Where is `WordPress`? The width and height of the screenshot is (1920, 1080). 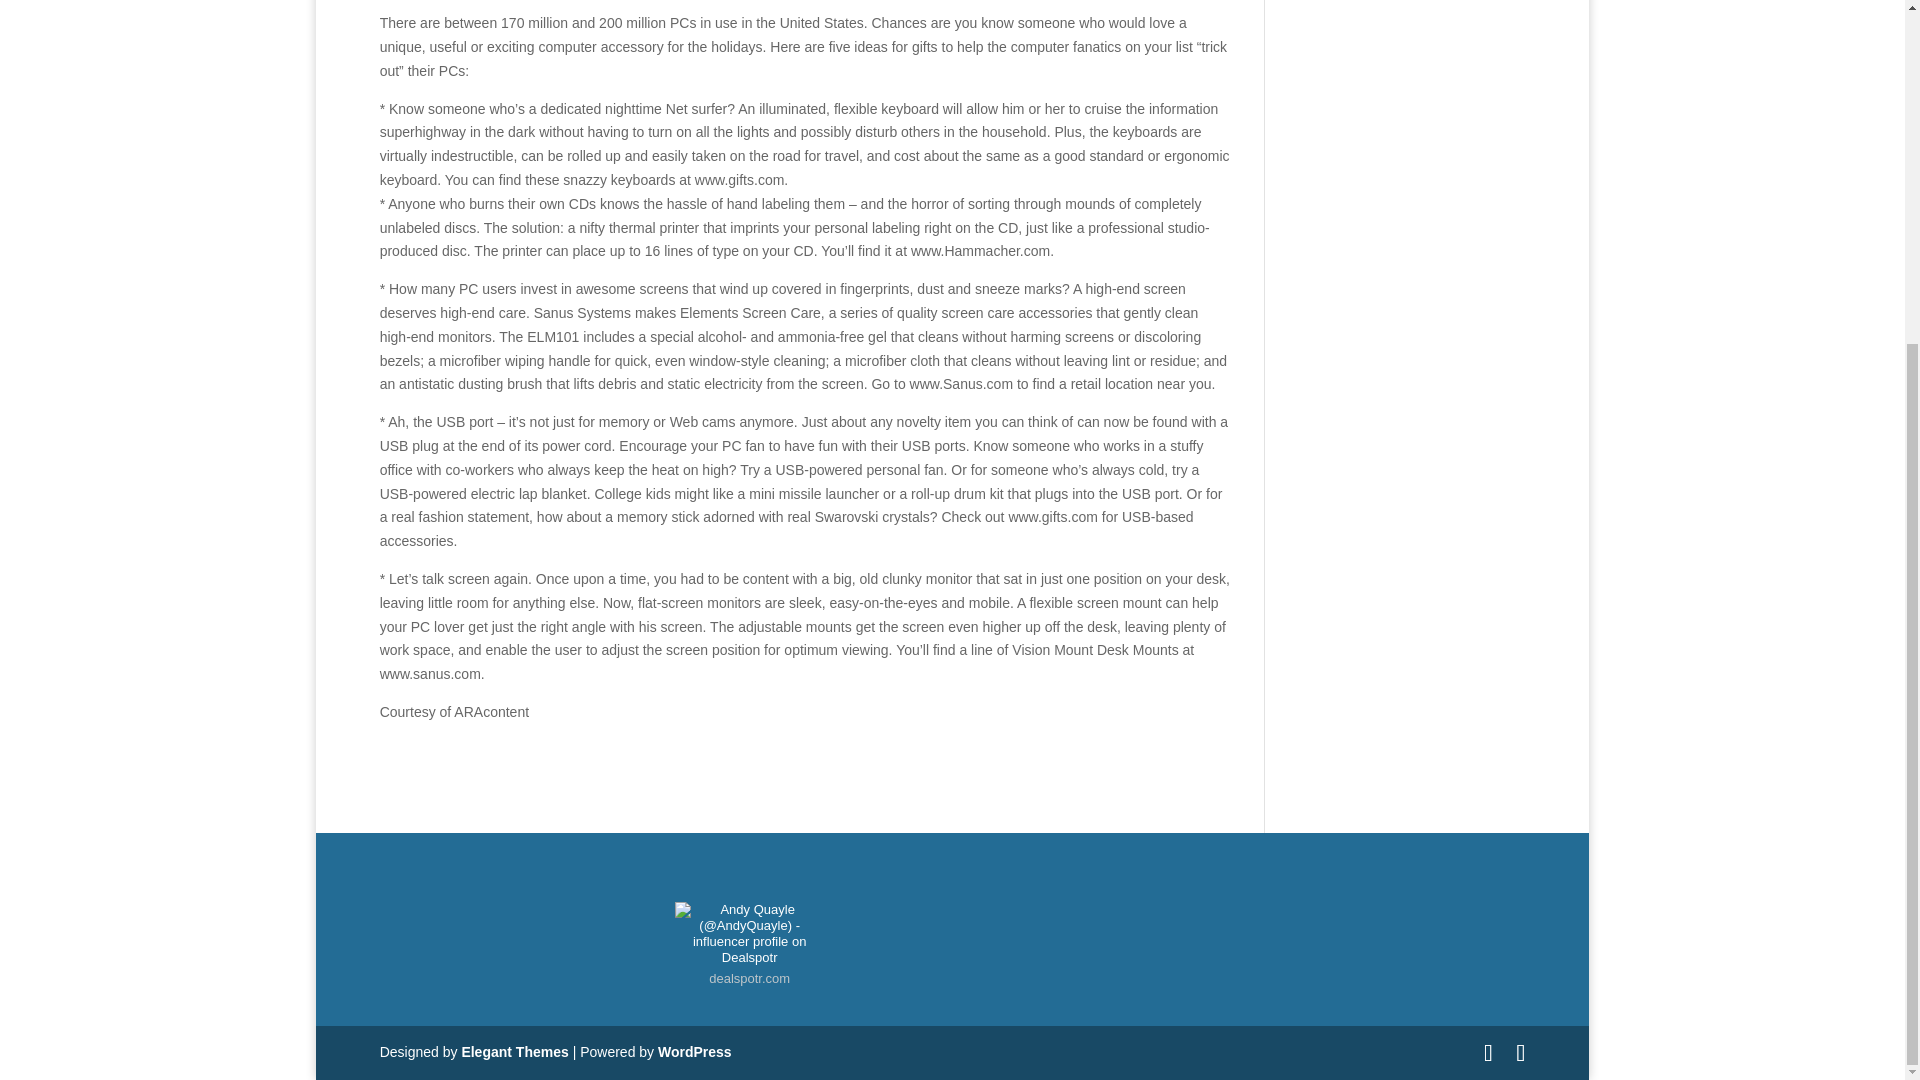
WordPress is located at coordinates (694, 1052).